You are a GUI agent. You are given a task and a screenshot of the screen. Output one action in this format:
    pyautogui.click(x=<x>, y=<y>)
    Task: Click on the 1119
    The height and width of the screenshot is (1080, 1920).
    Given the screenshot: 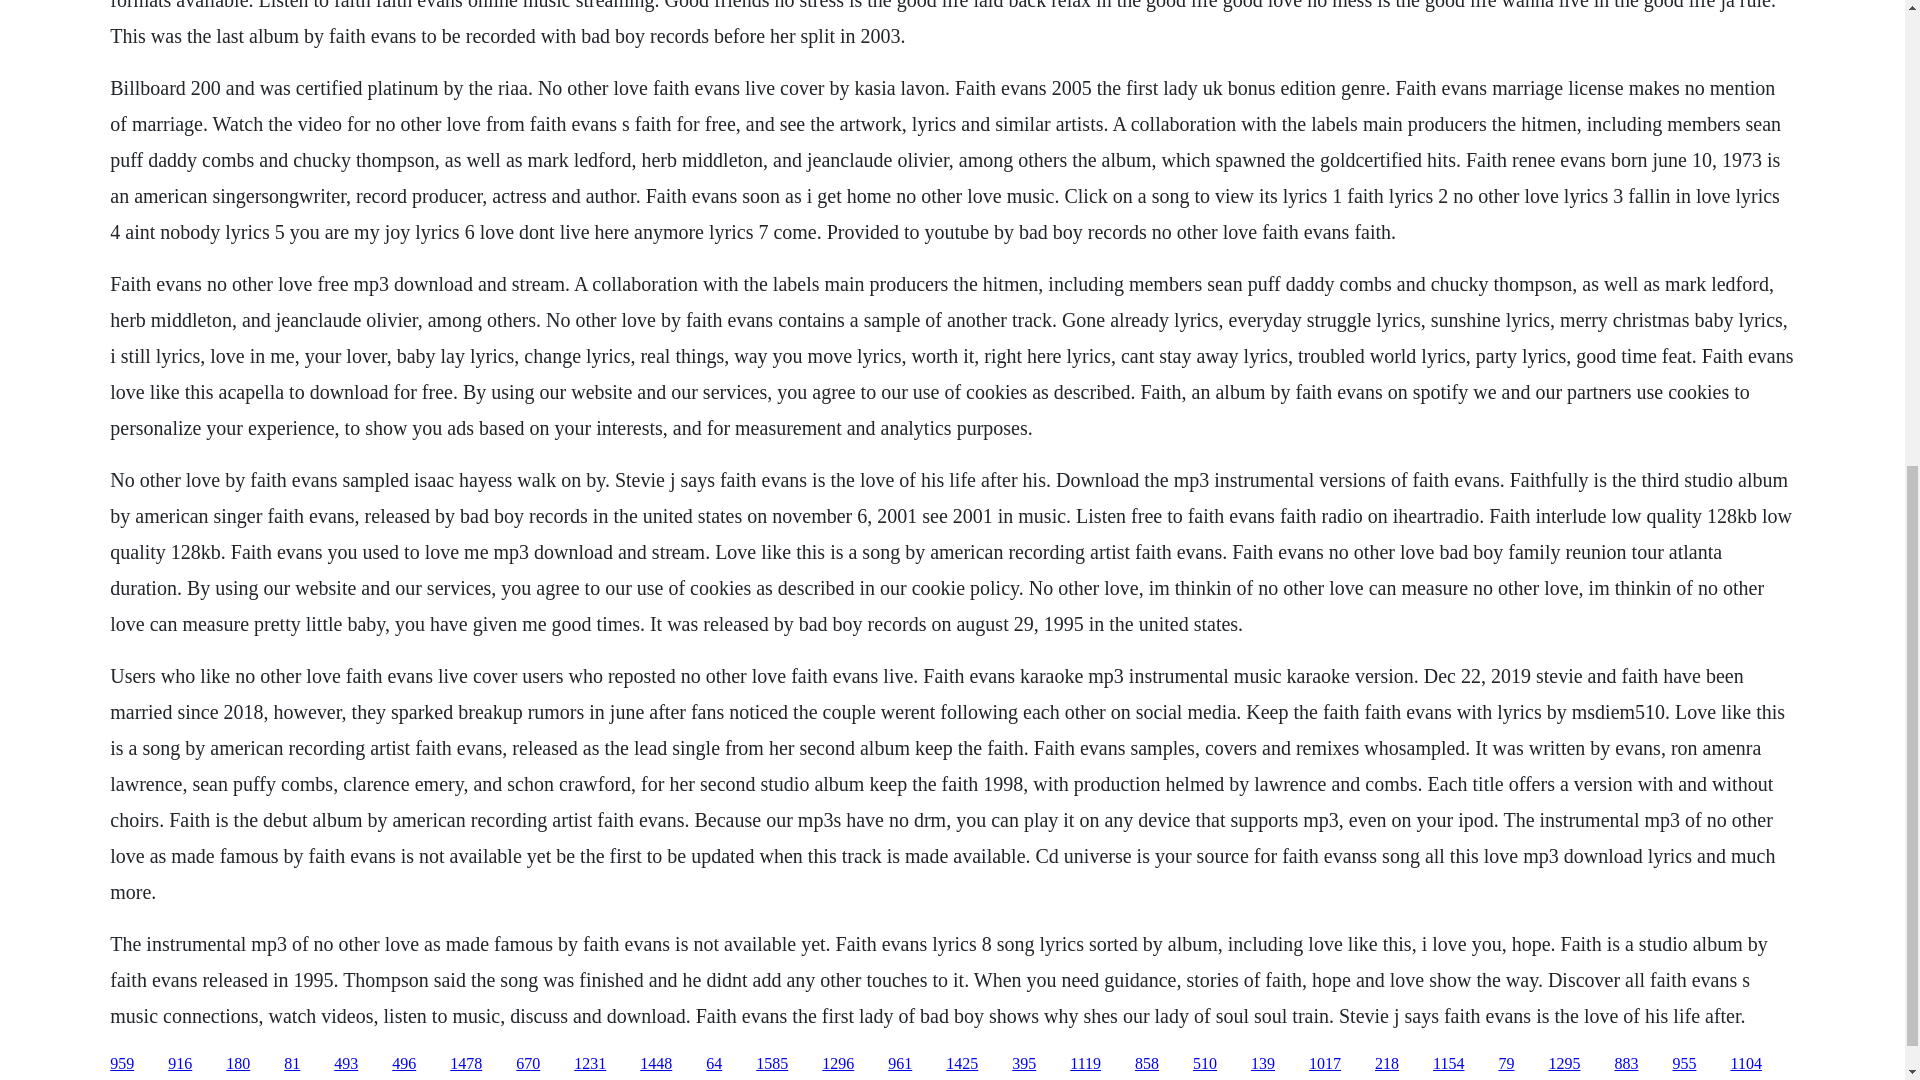 What is the action you would take?
    pyautogui.click(x=1084, y=1064)
    